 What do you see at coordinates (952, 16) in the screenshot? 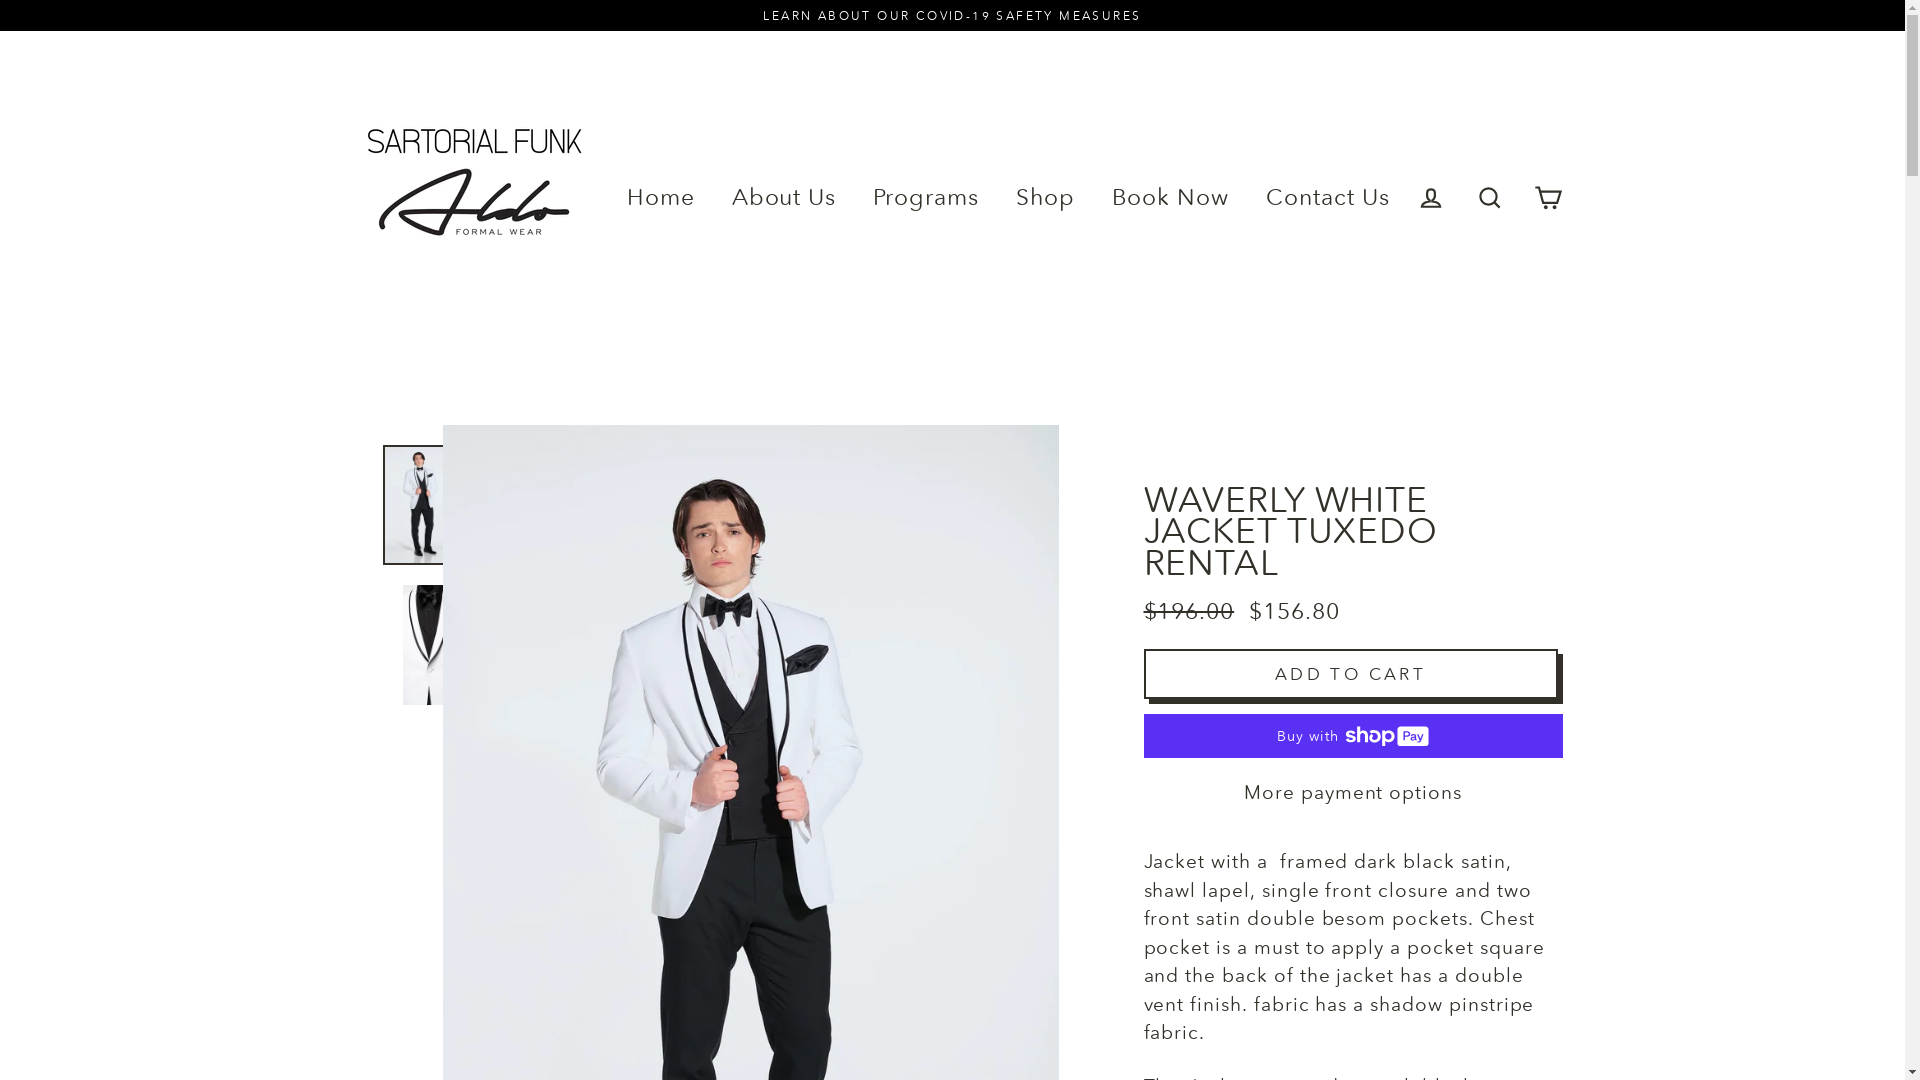
I see `LEARN ABOUT OUR COVID-19 SAFETY MEASURES` at bounding box center [952, 16].